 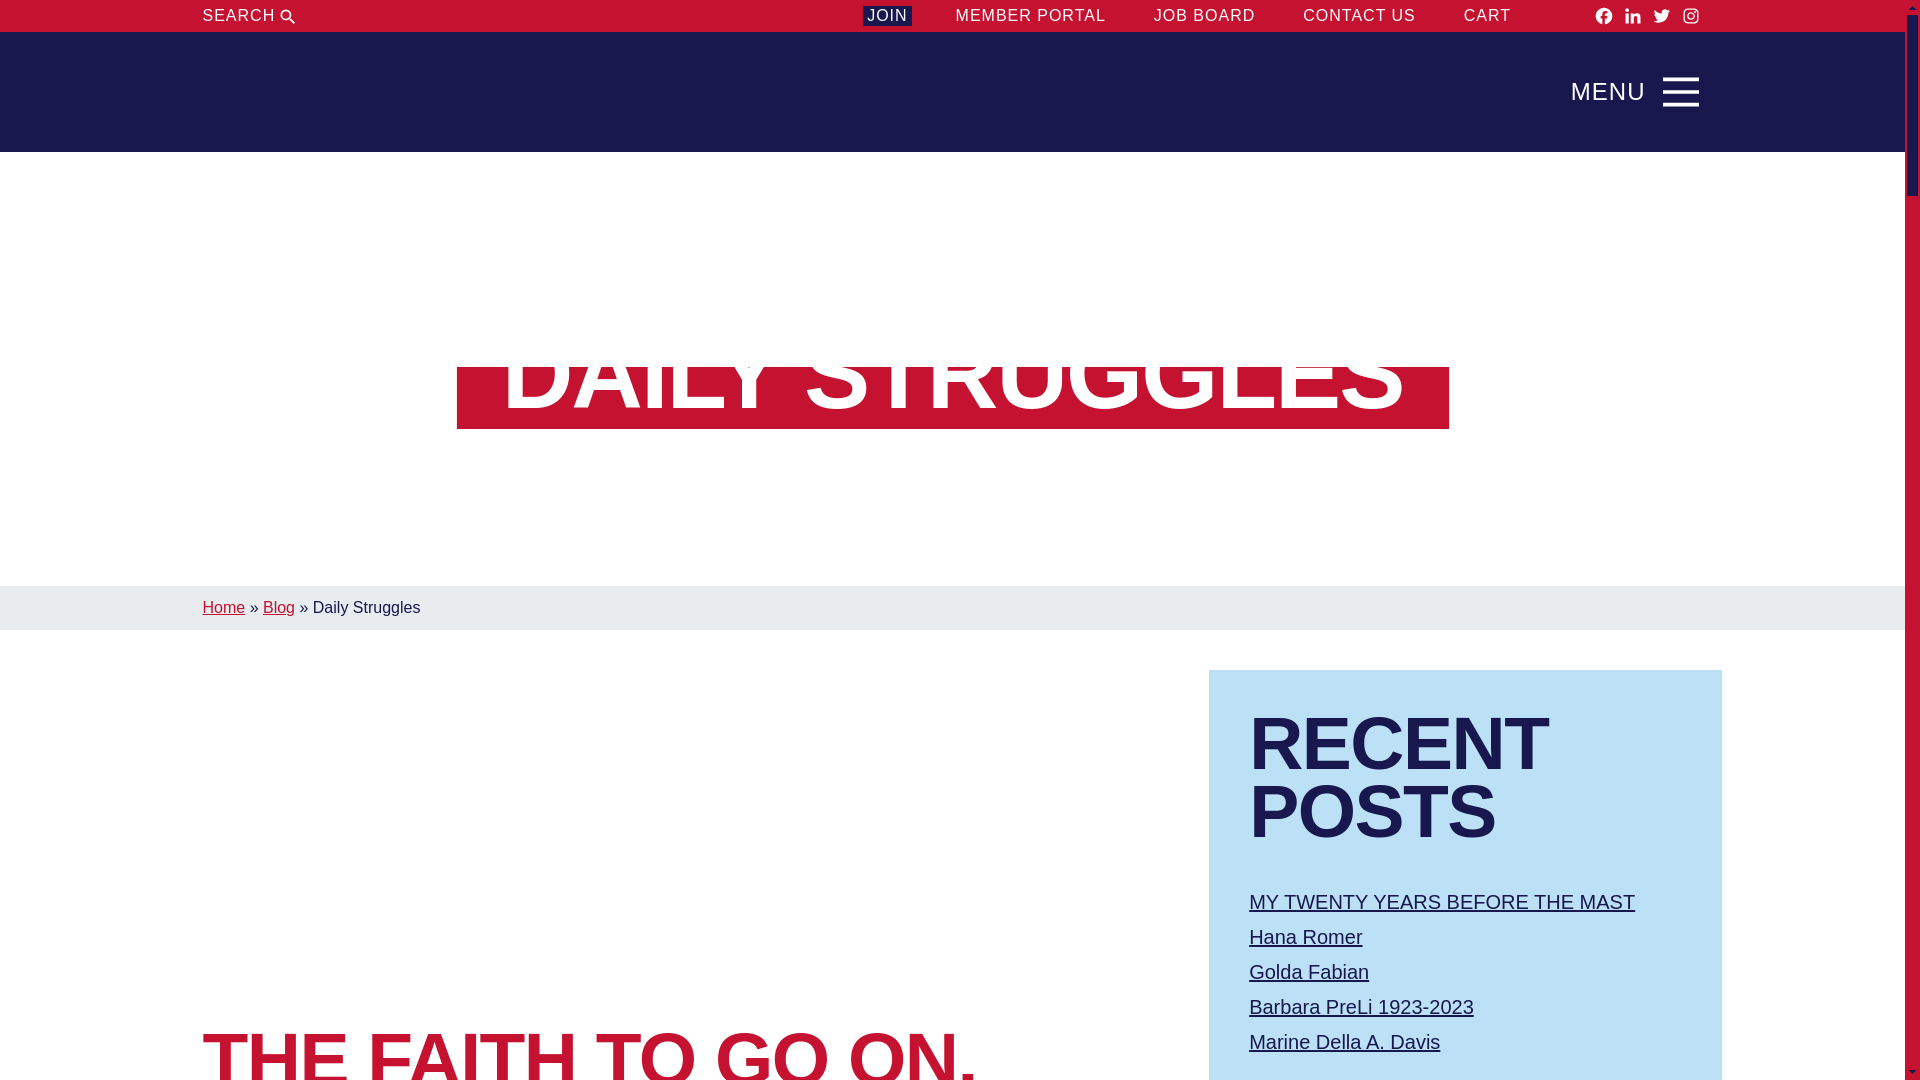 What do you see at coordinates (886, 16) in the screenshot?
I see `JOIN` at bounding box center [886, 16].